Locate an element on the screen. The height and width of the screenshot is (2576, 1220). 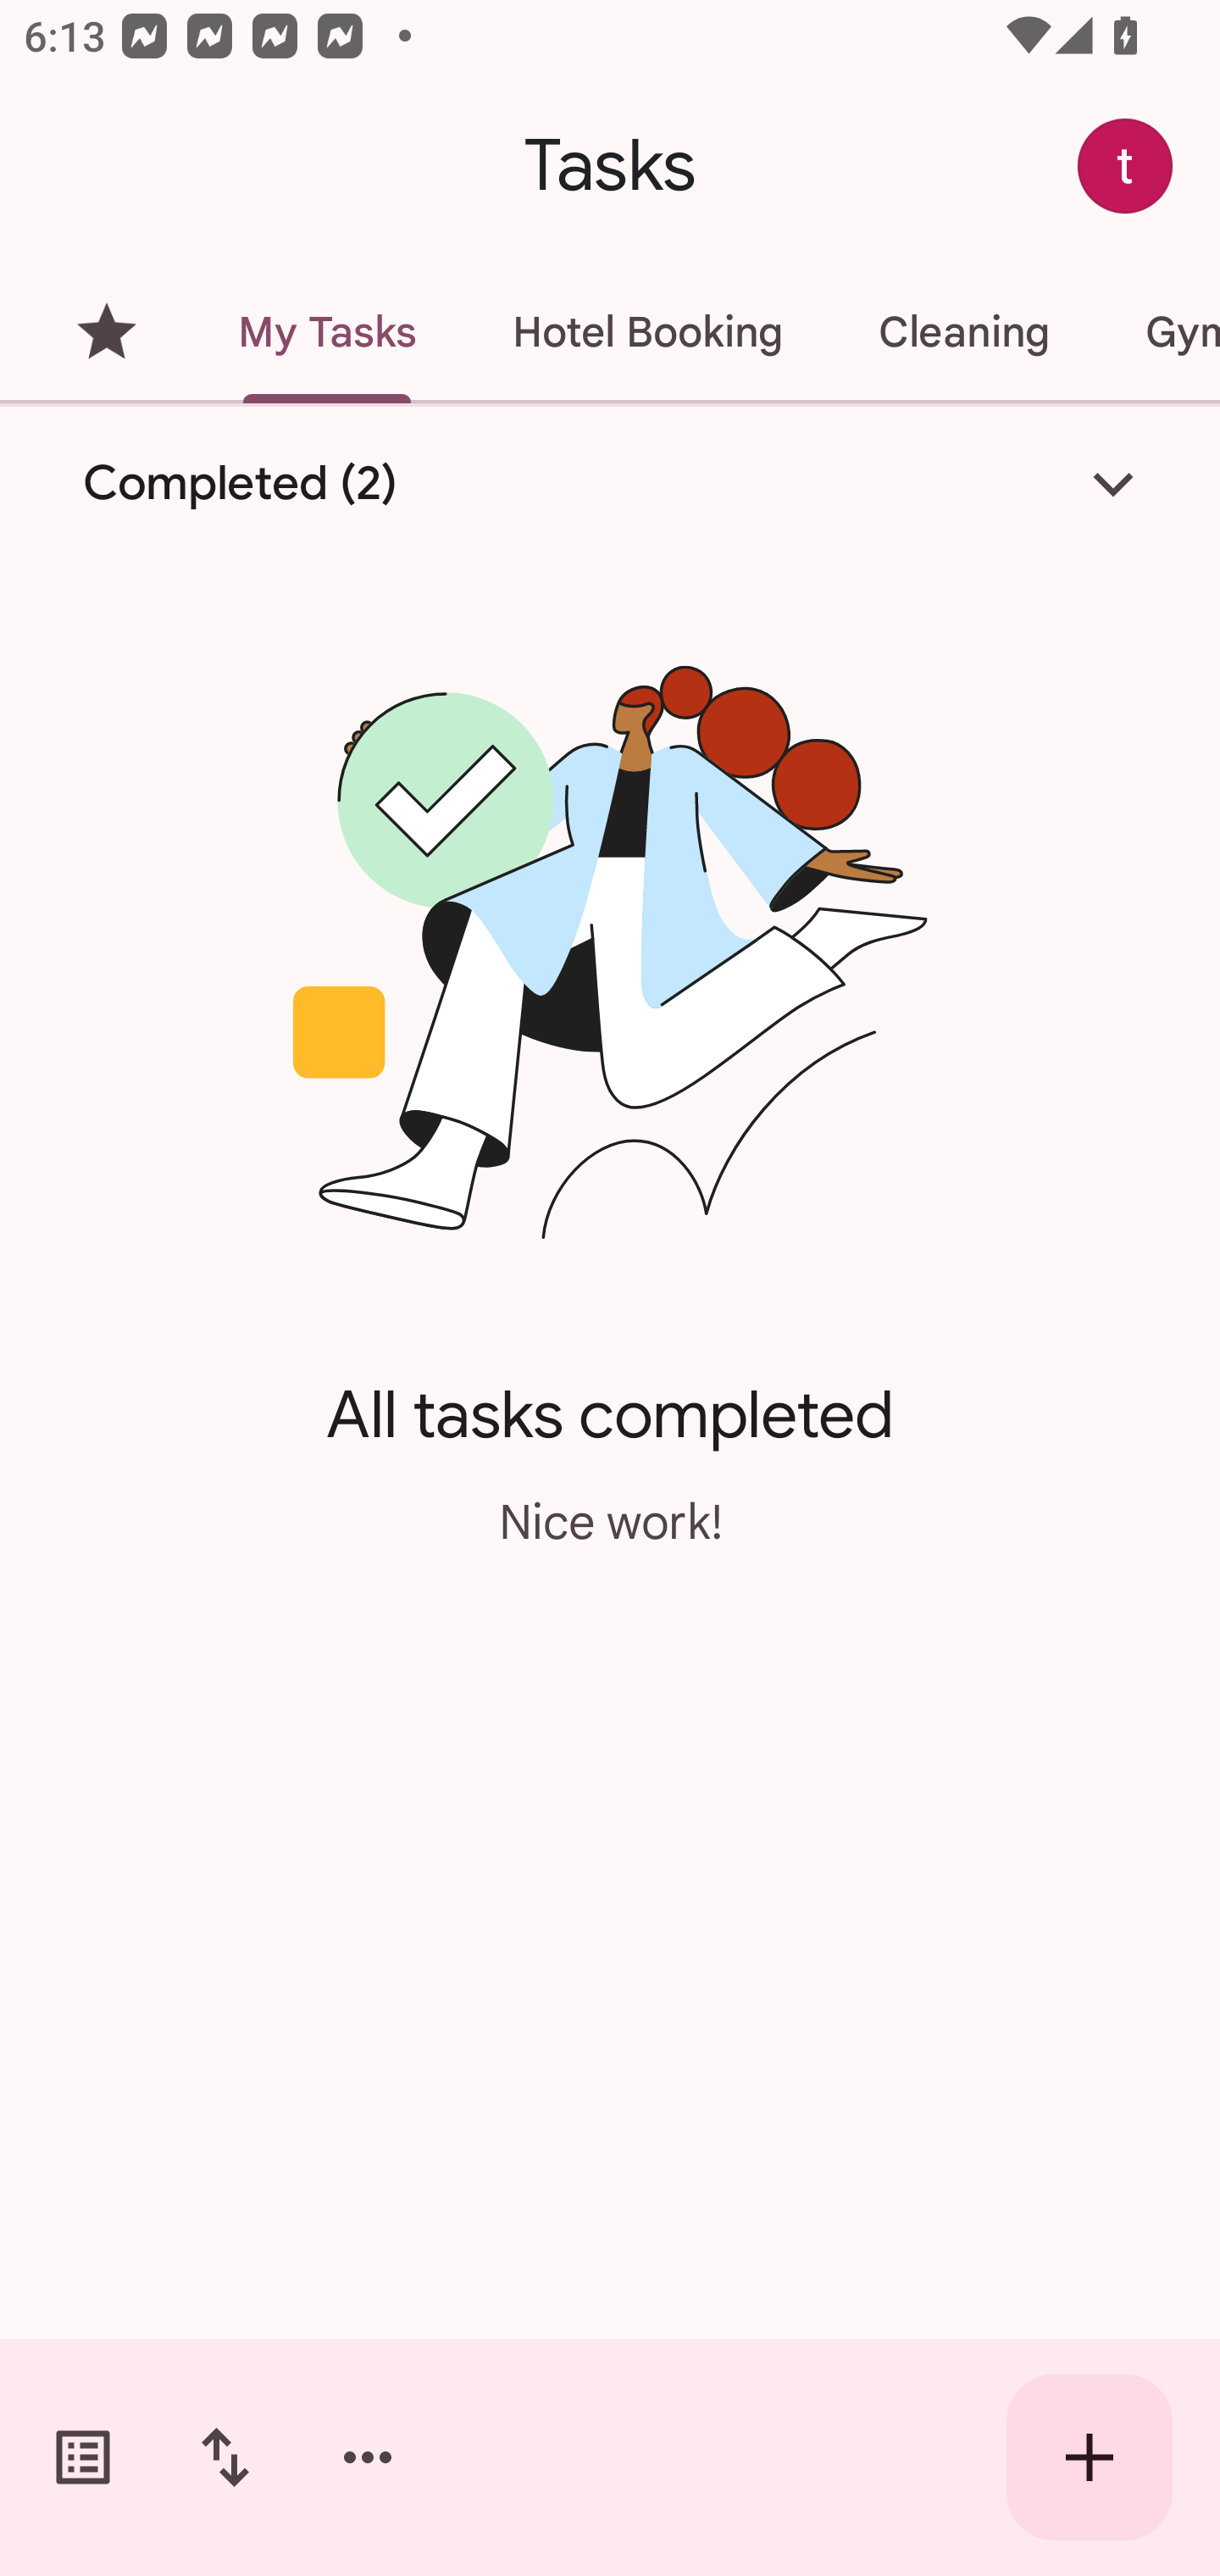
More options is located at coordinates (368, 2457).